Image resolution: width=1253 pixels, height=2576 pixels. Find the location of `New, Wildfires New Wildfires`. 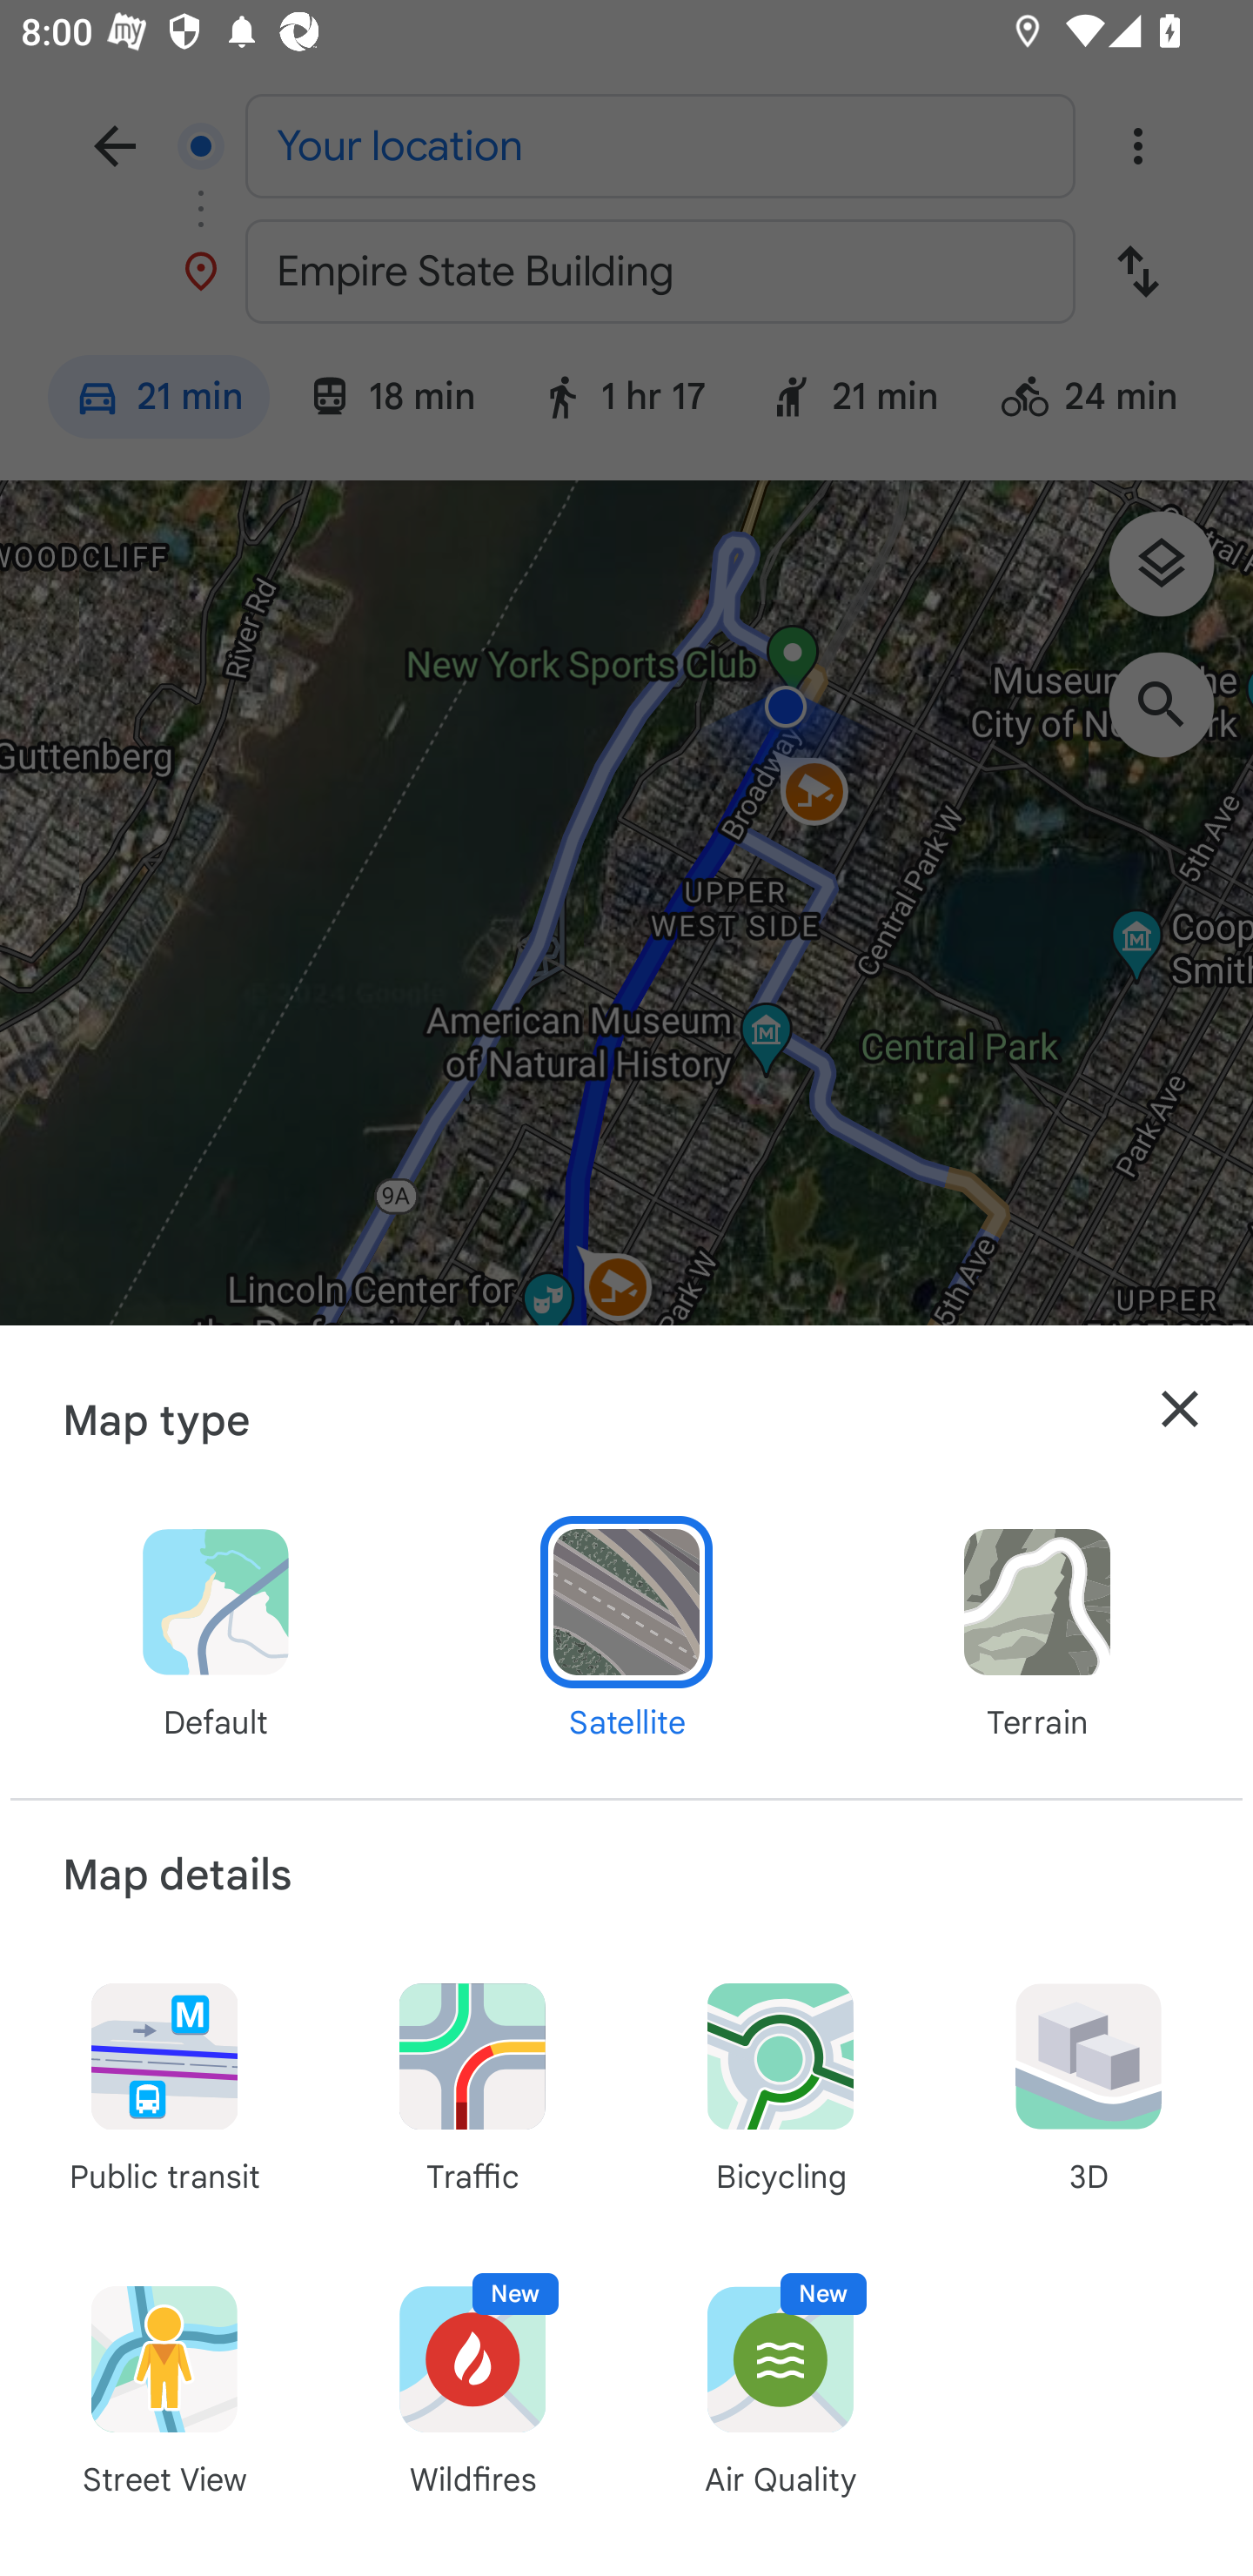

New, Wildfires New Wildfires is located at coordinates (472, 2388).